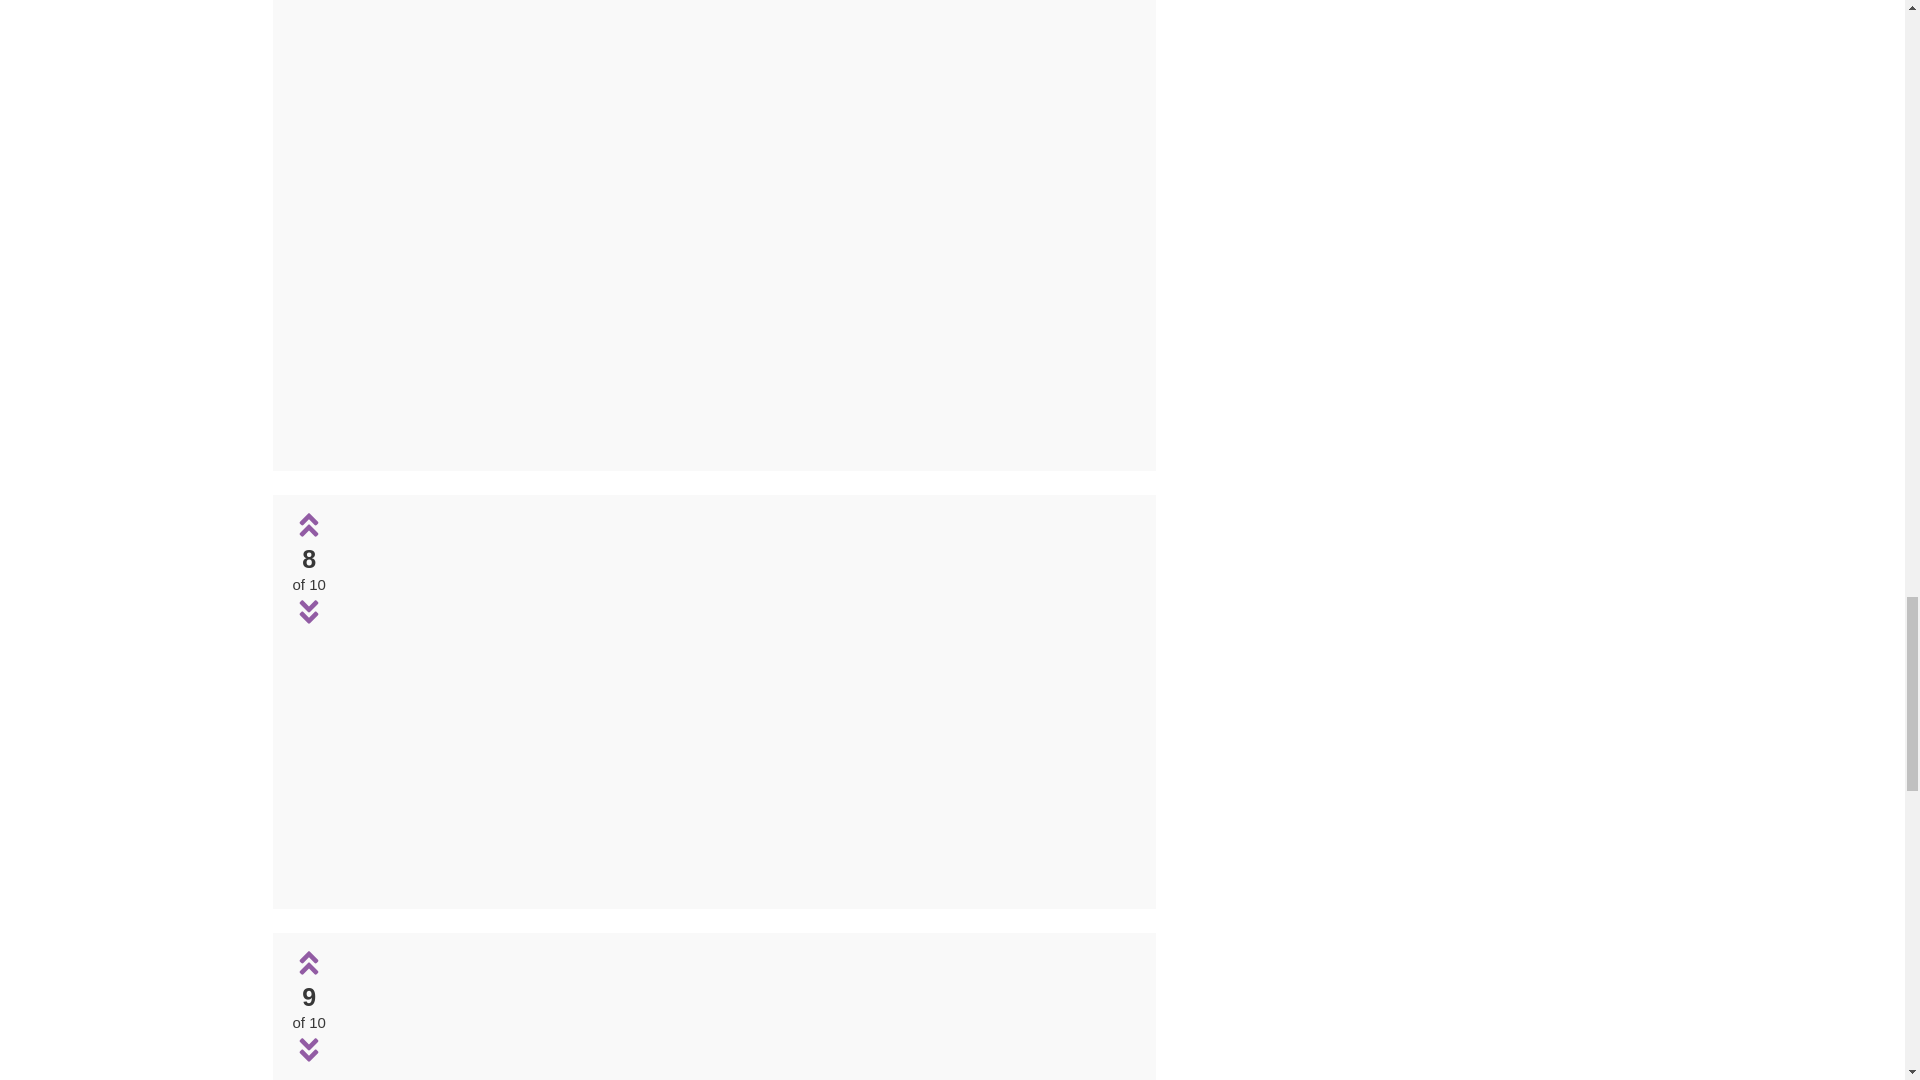 The image size is (1920, 1080). What do you see at coordinates (737, 224) in the screenshot?
I see `Modern Stools Made Using 75 Control Process` at bounding box center [737, 224].